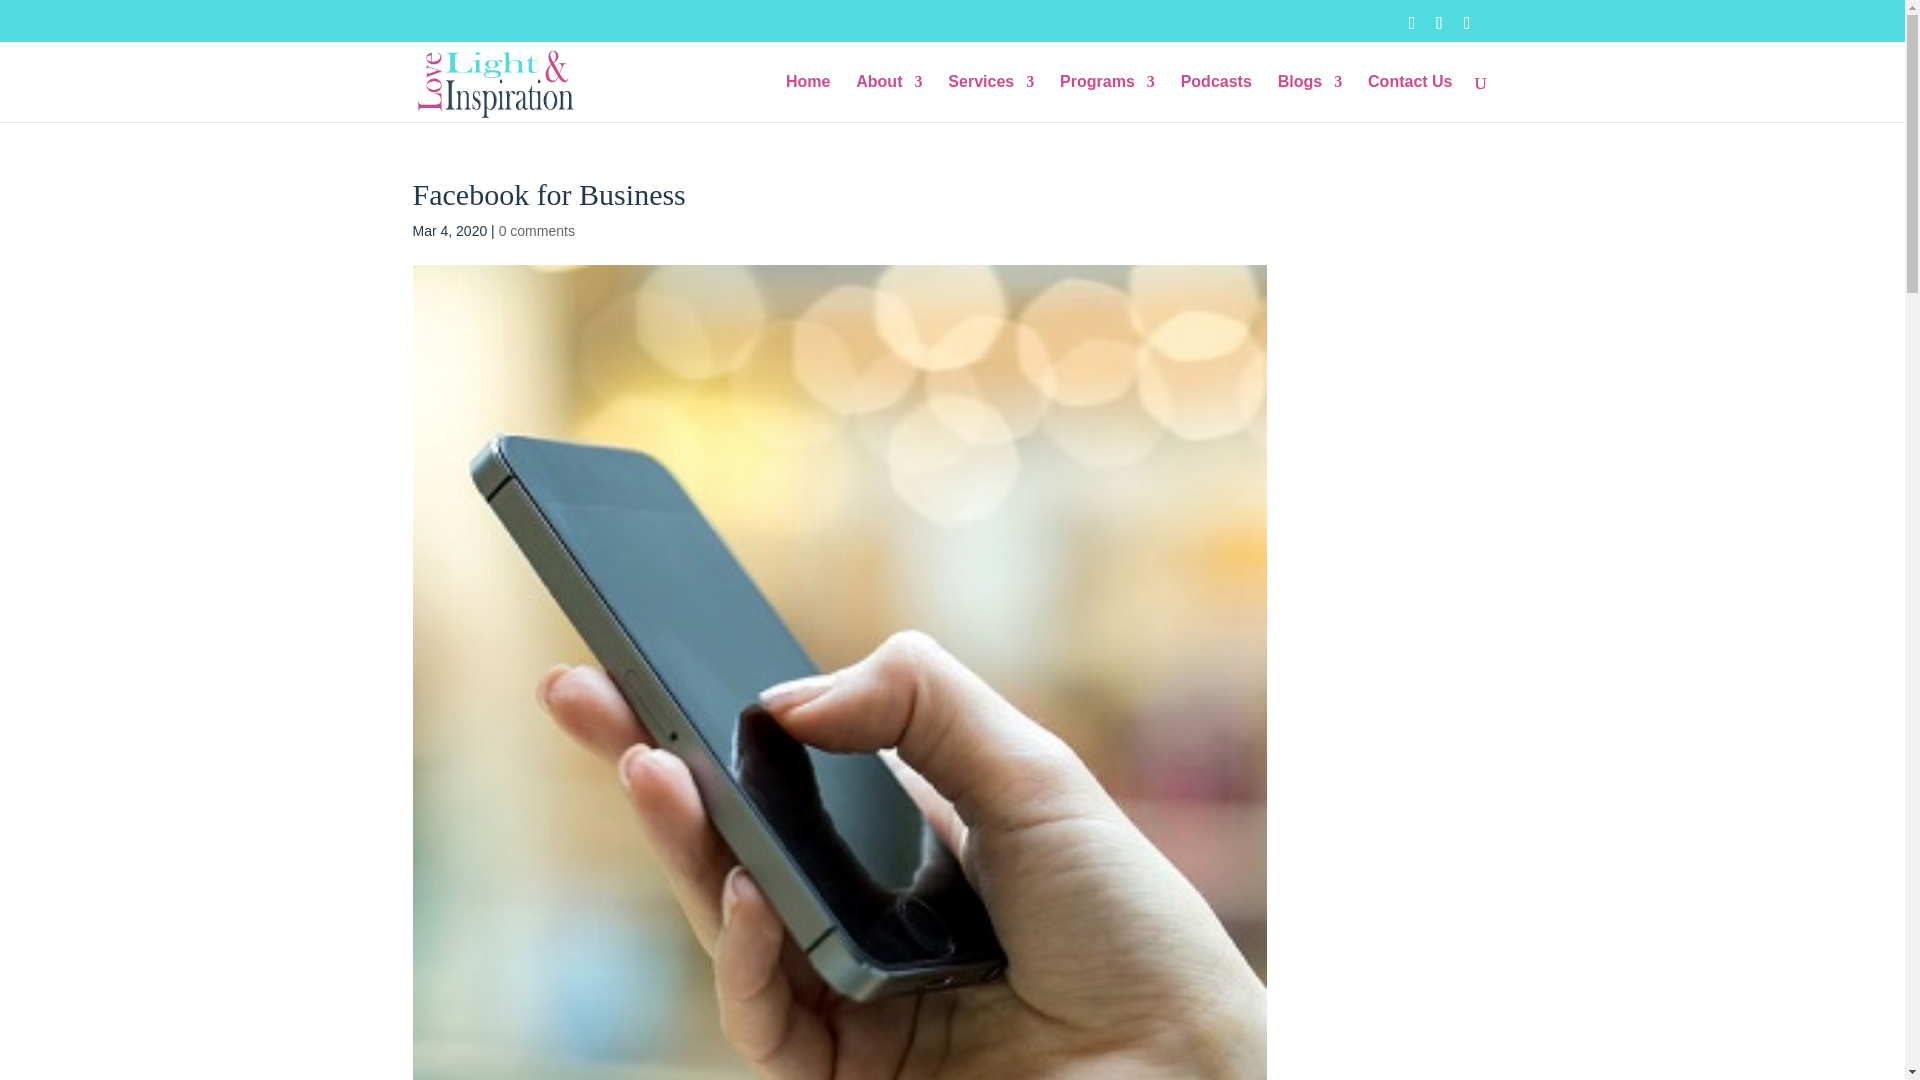  I want to click on Podcasts, so click(1216, 98).